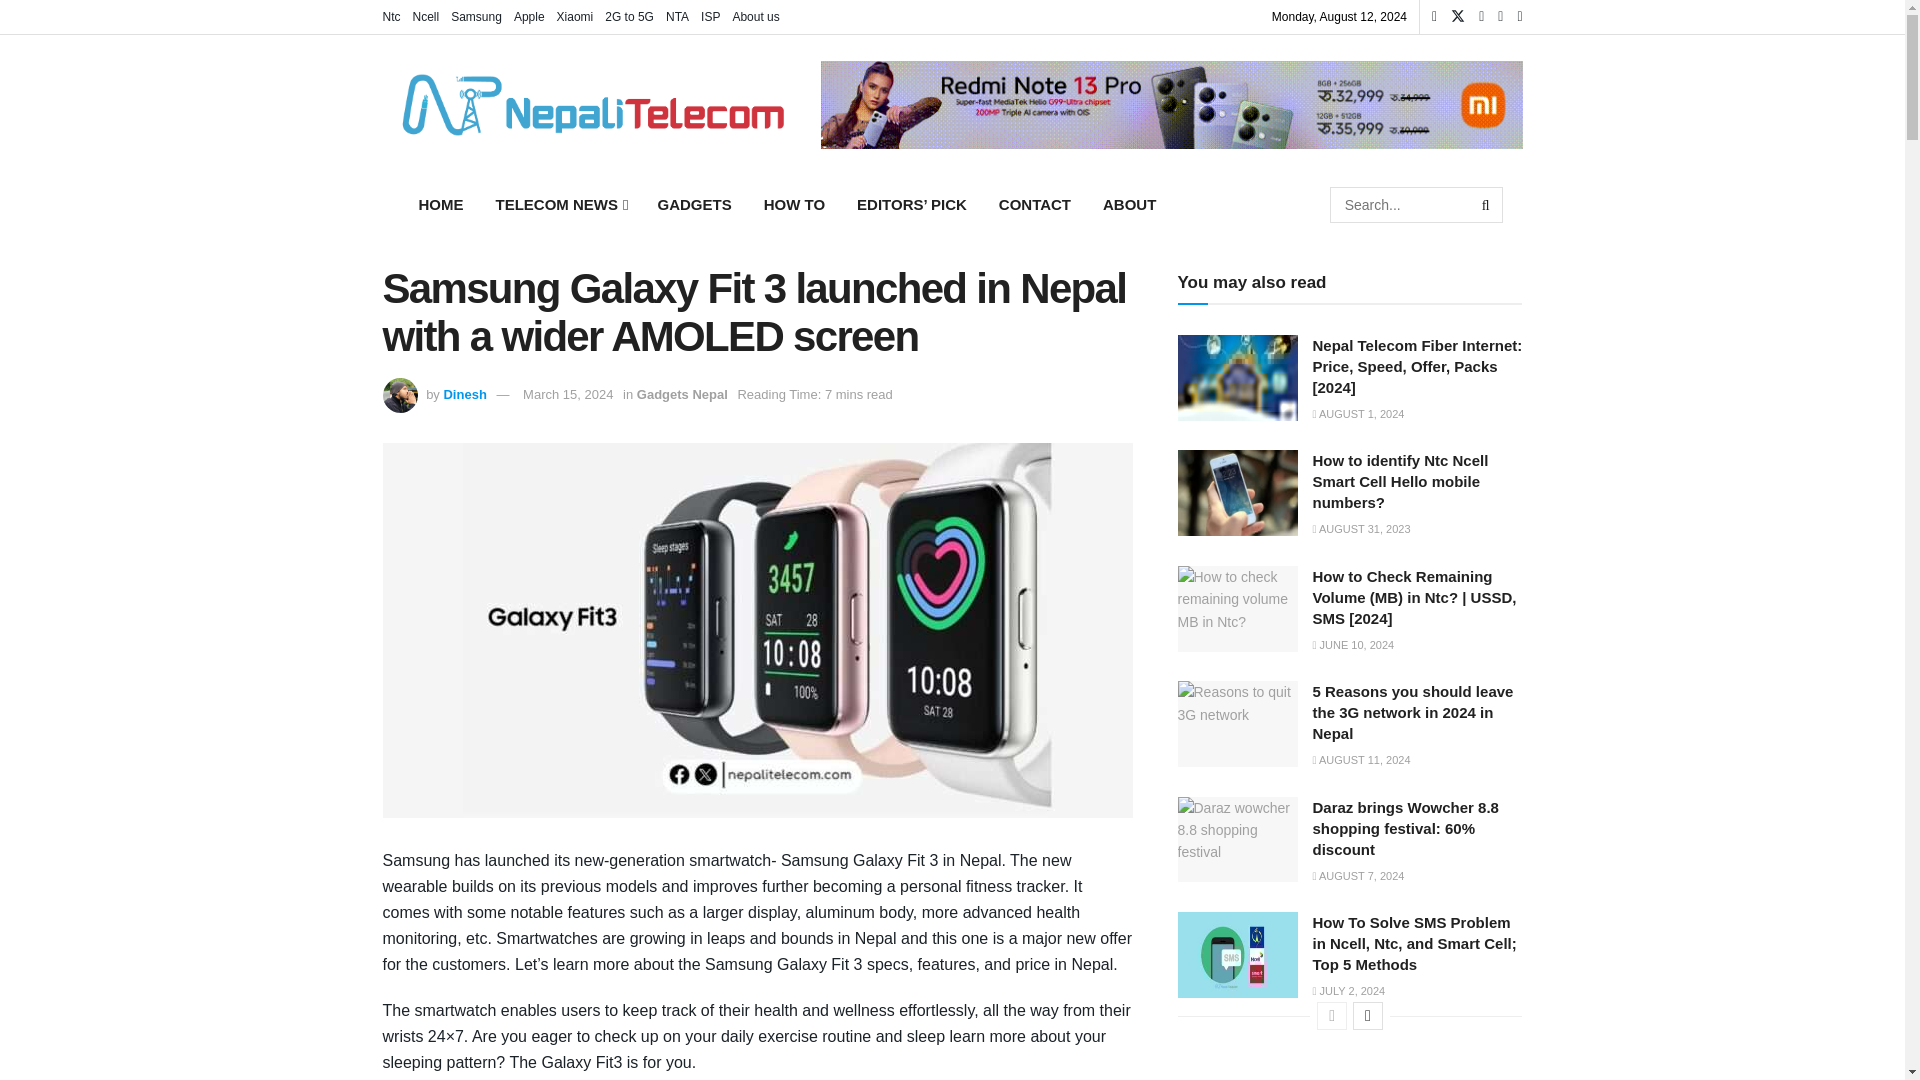 This screenshot has height=1080, width=1920. What do you see at coordinates (440, 204) in the screenshot?
I see `HOME` at bounding box center [440, 204].